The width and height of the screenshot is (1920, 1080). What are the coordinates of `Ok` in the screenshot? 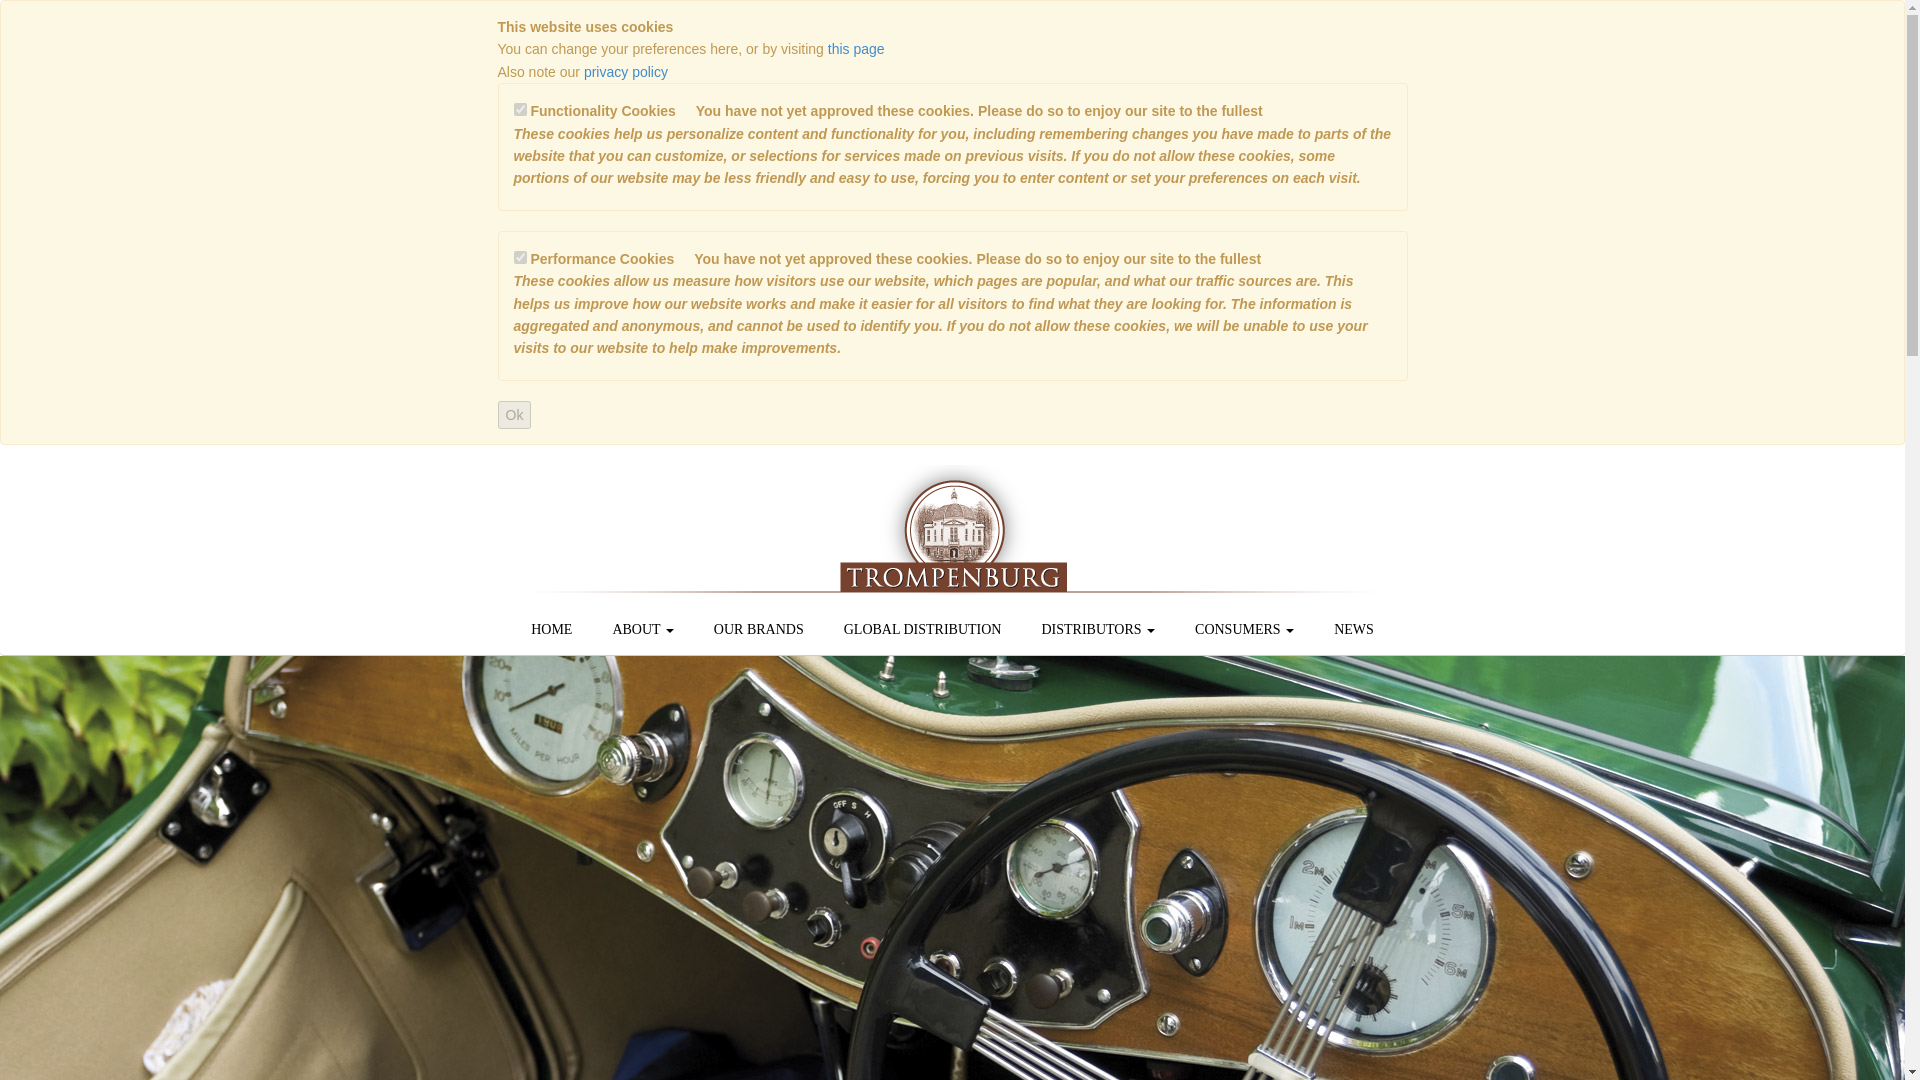 It's located at (514, 414).